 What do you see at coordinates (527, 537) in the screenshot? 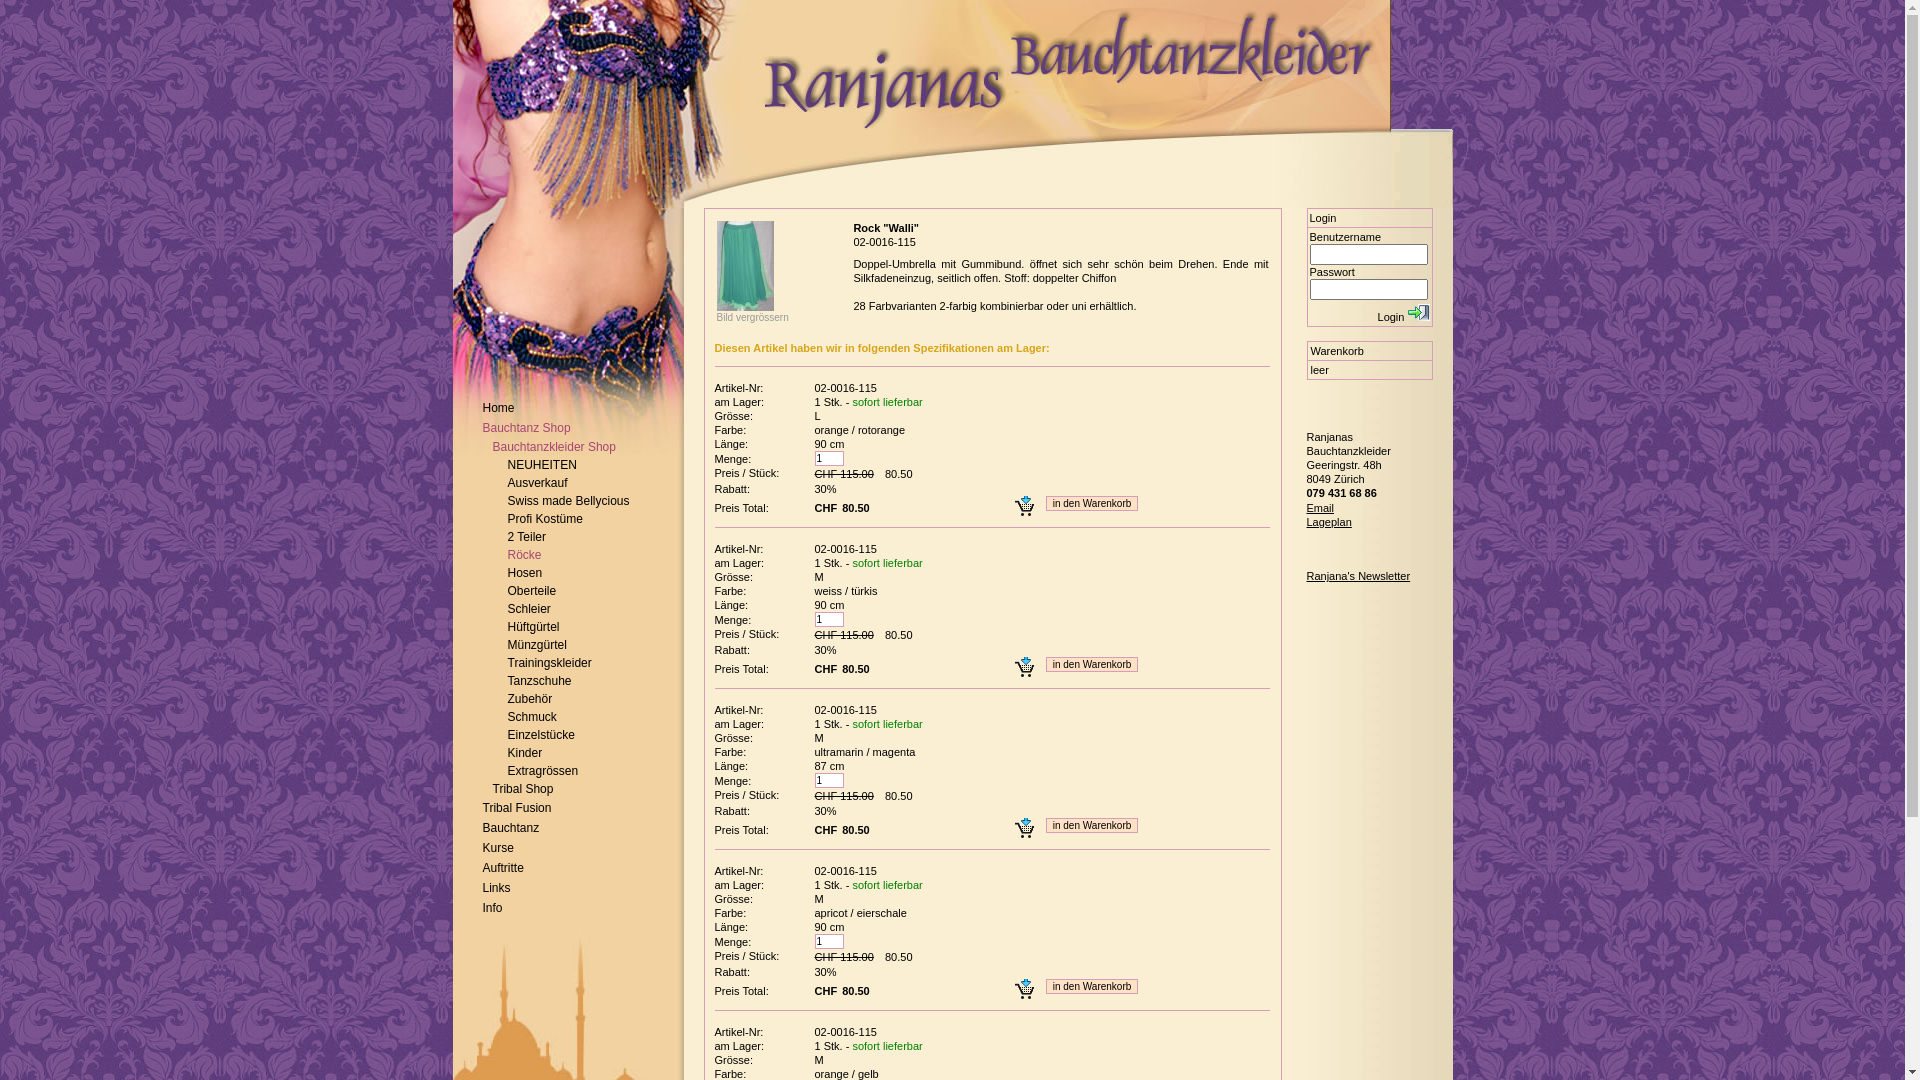
I see `2 Teiler` at bounding box center [527, 537].